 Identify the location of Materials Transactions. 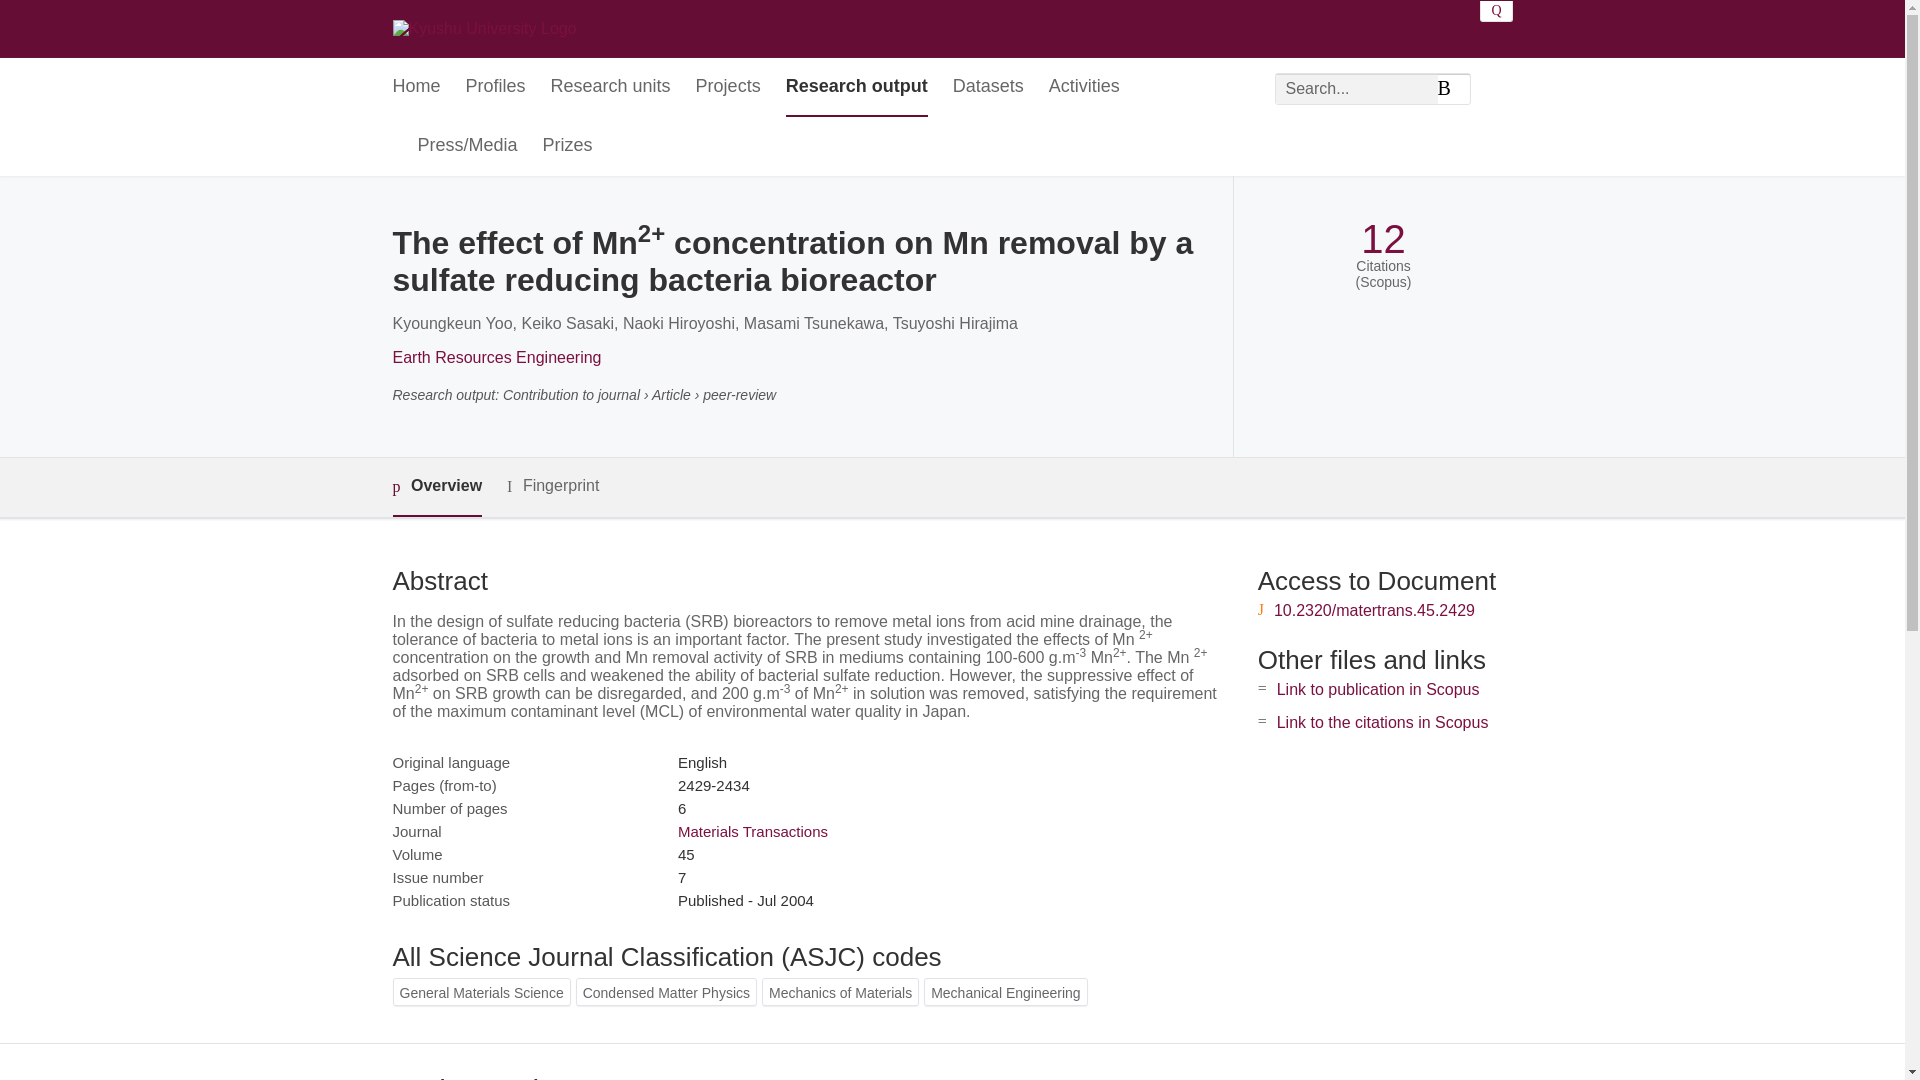
(752, 831).